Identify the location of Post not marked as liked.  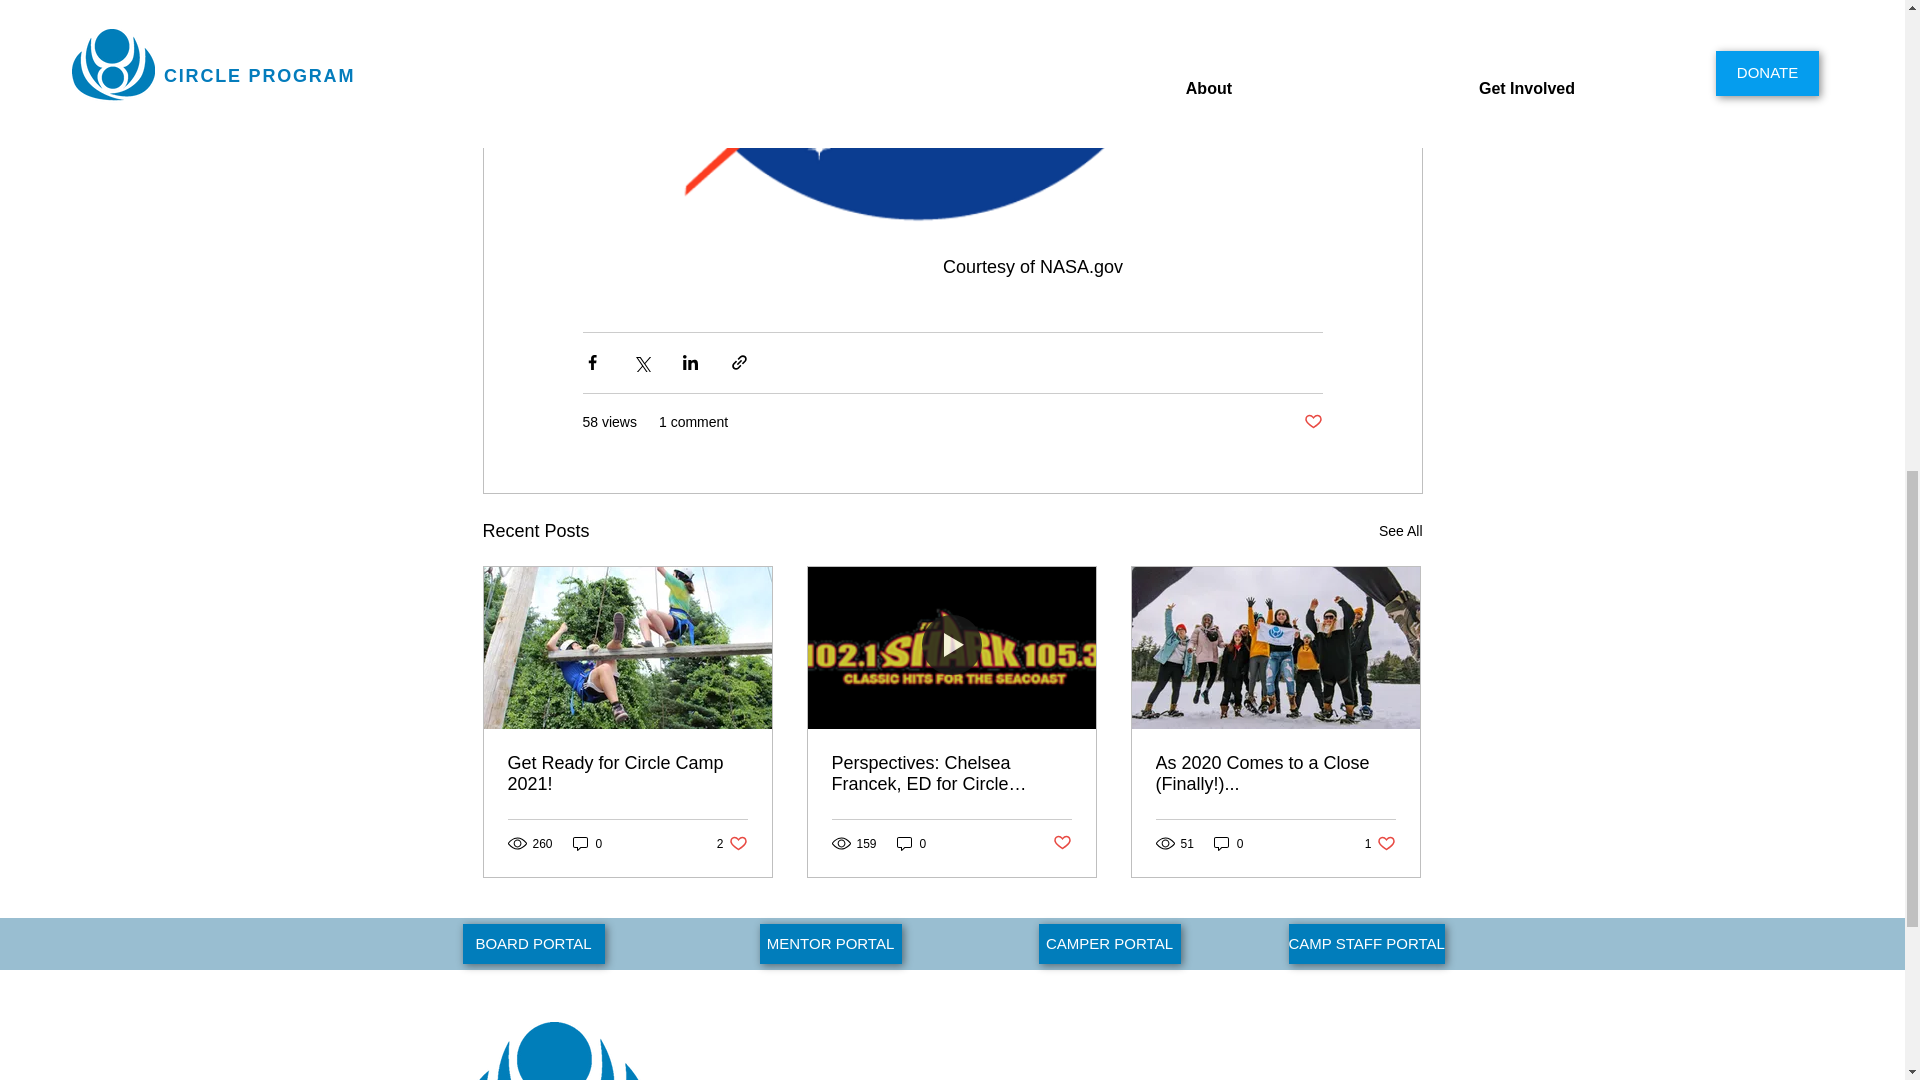
(732, 843).